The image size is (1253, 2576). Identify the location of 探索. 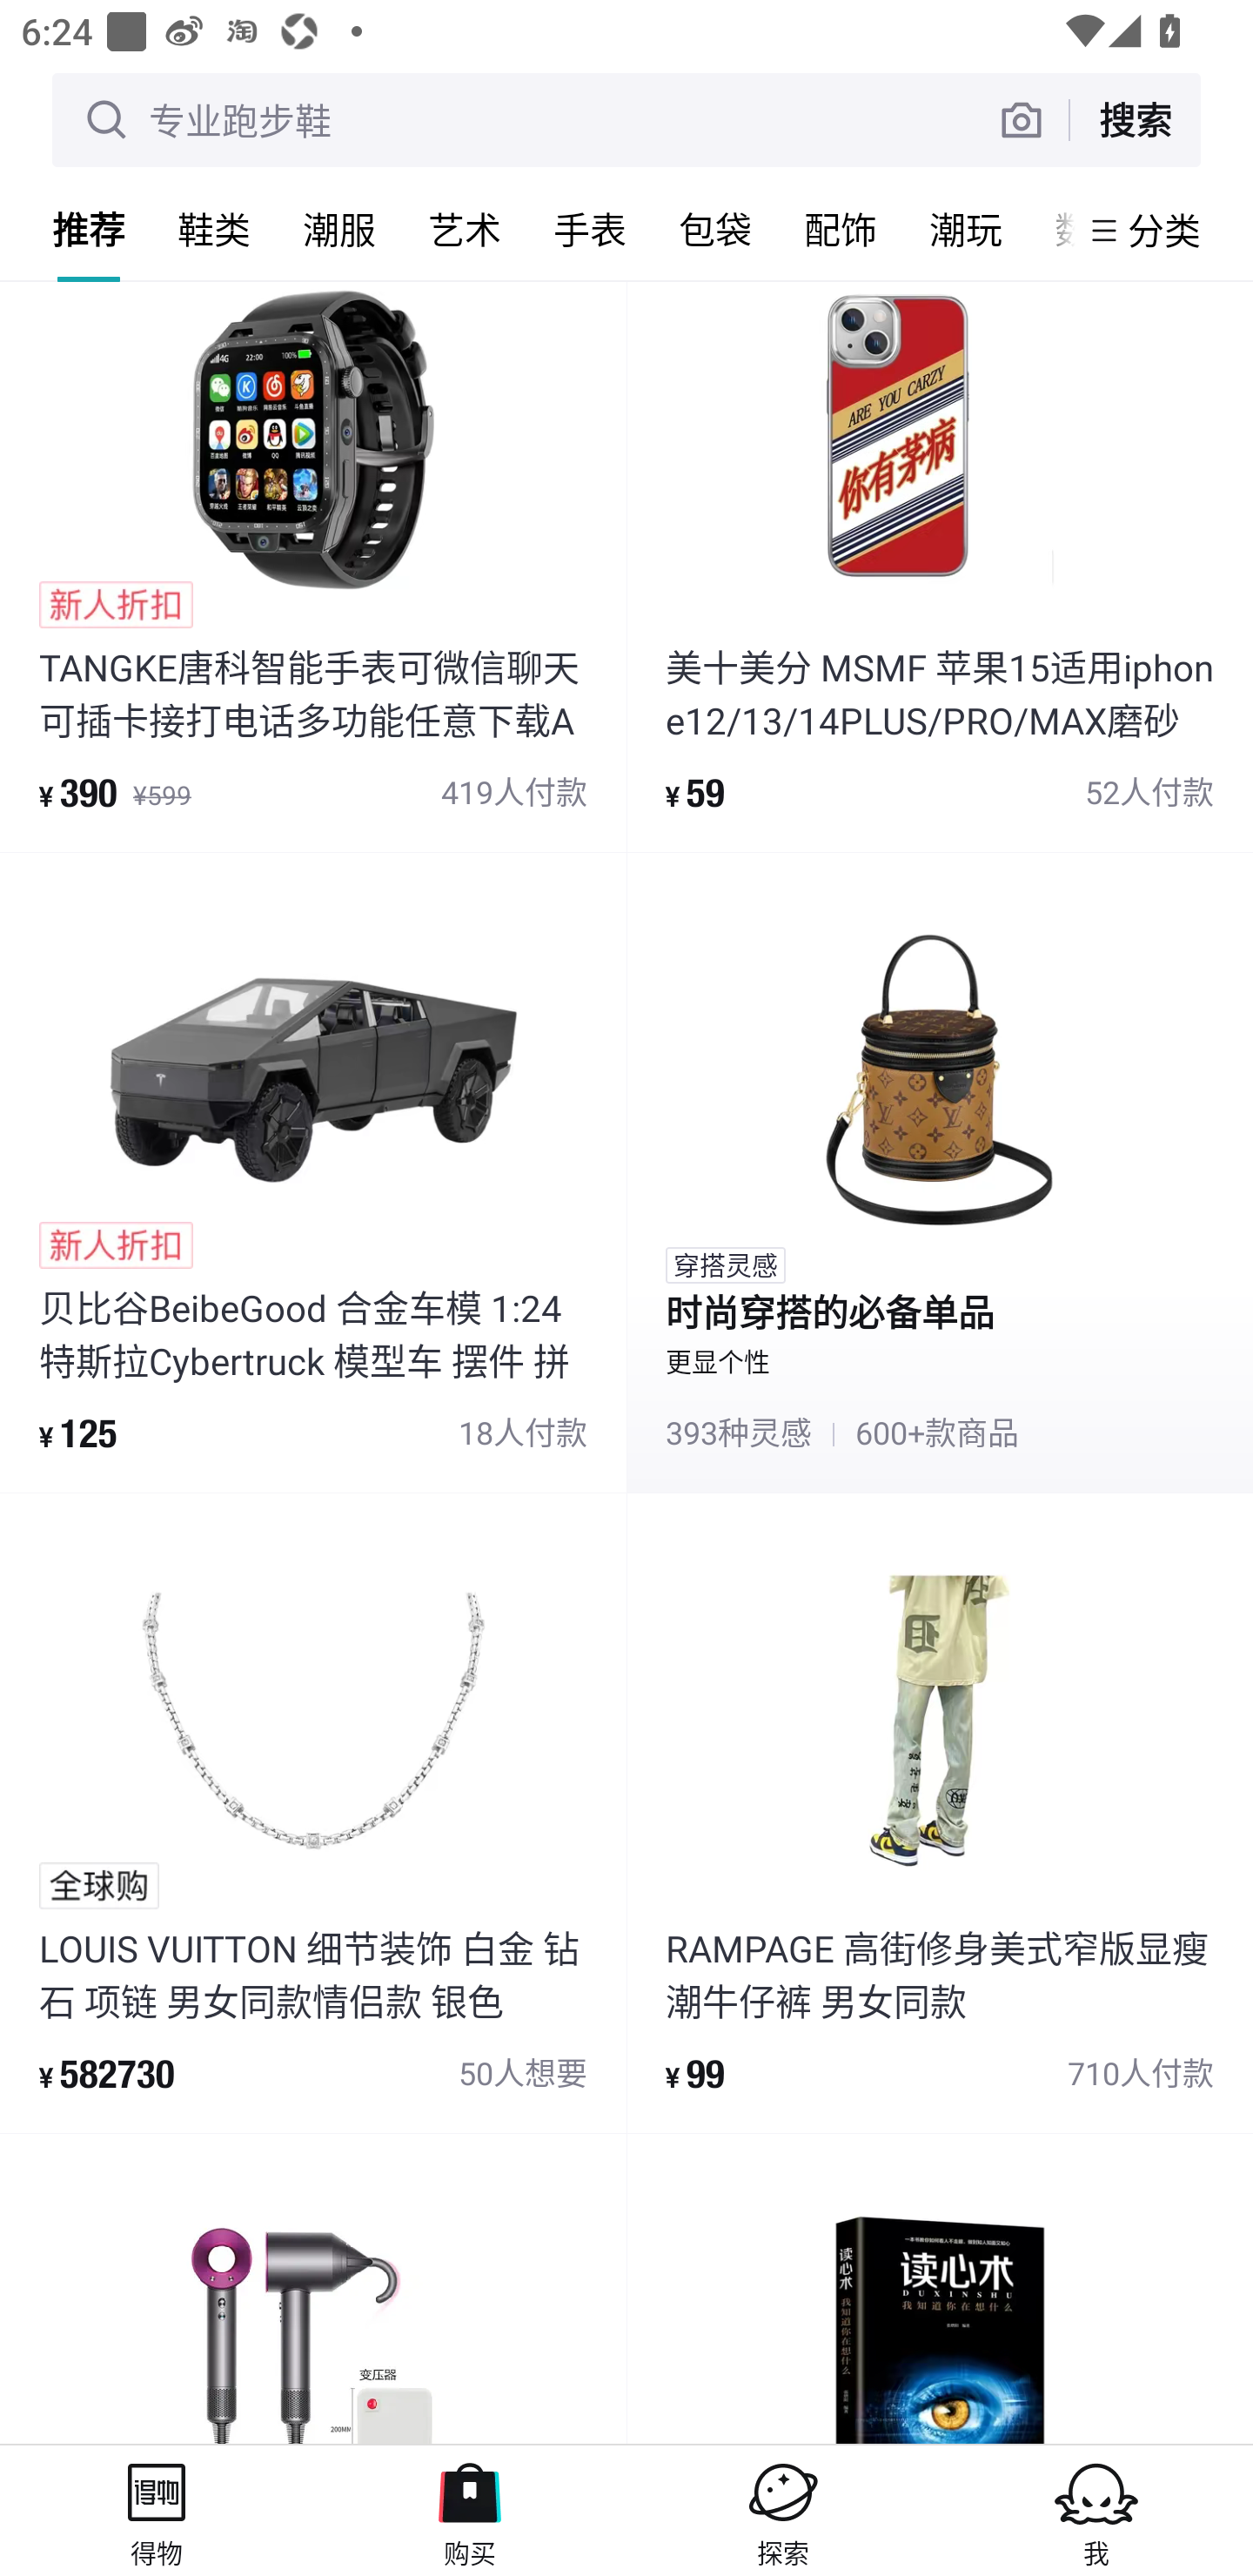
(783, 2510).